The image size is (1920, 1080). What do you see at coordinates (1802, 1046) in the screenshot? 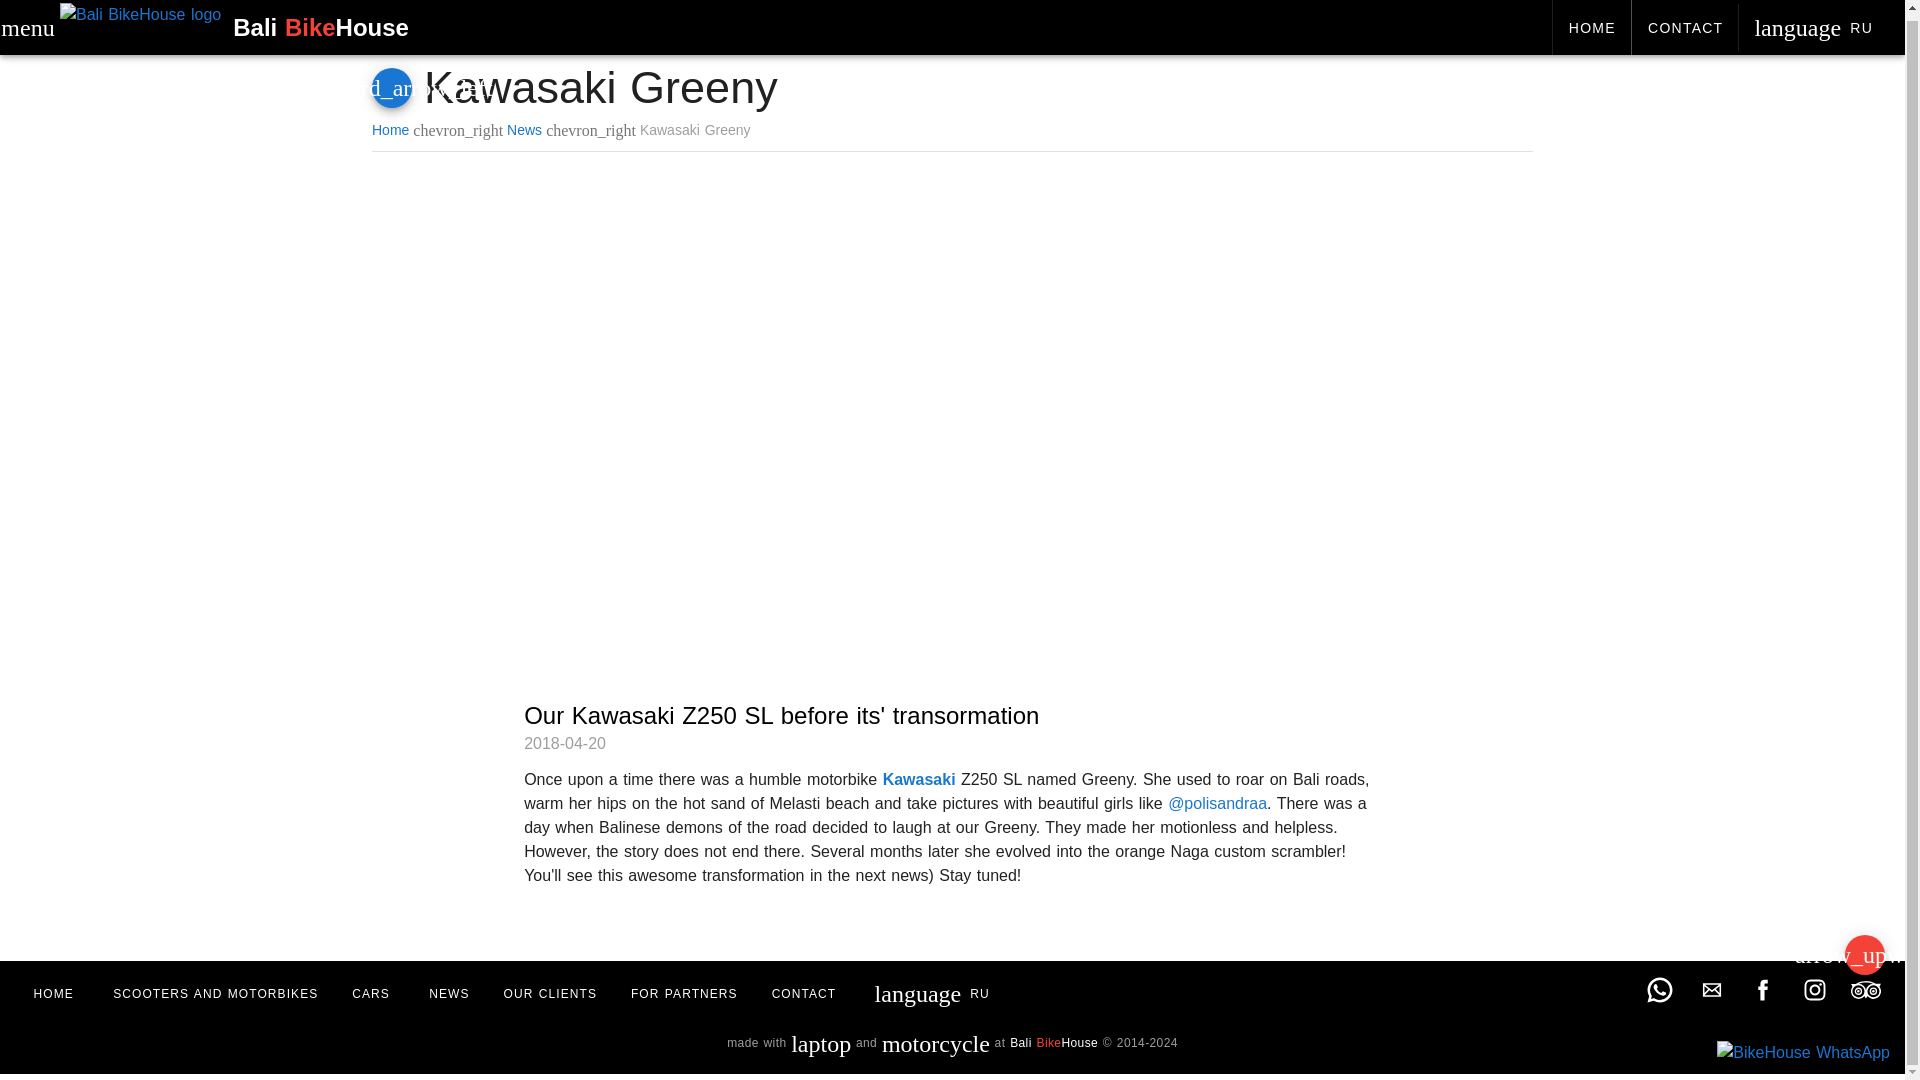
I see `BikeHouse WhatsApp` at bounding box center [1802, 1046].